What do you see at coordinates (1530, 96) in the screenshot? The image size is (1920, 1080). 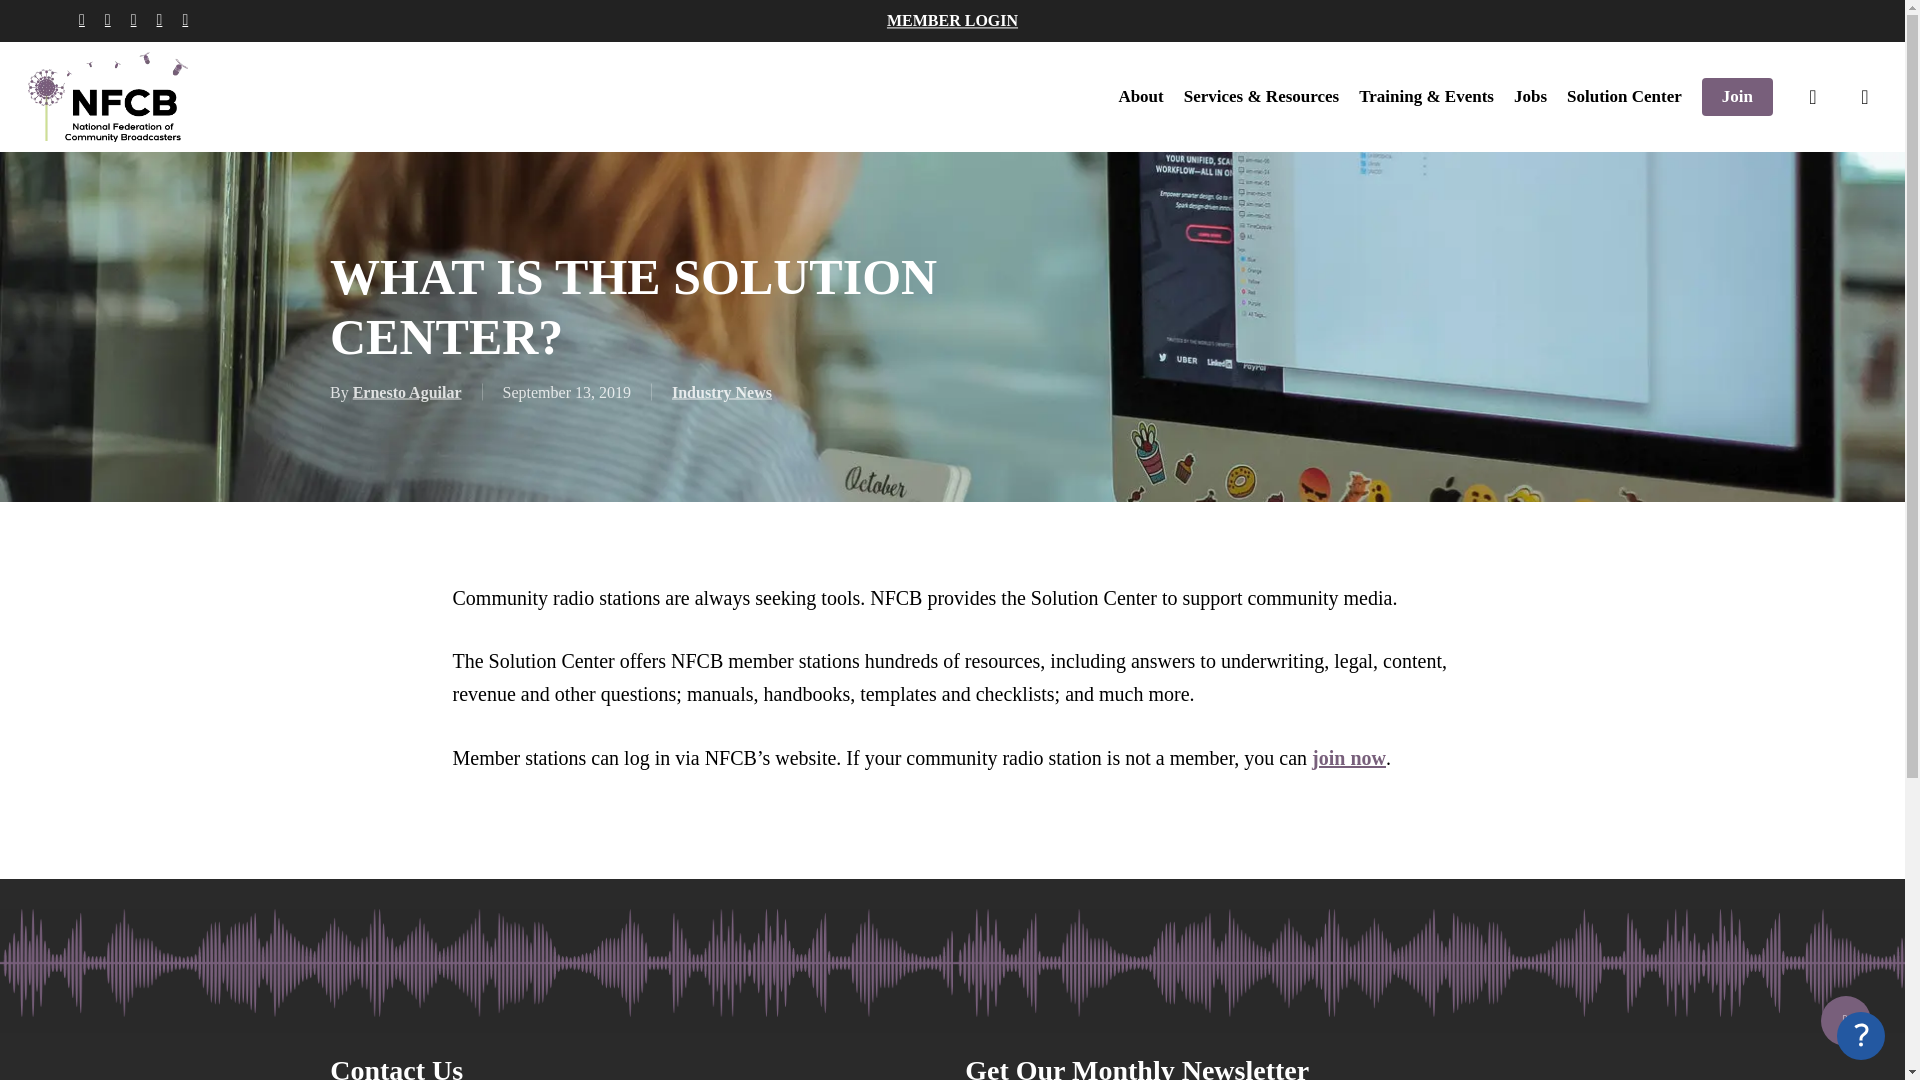 I see `Jobs` at bounding box center [1530, 96].